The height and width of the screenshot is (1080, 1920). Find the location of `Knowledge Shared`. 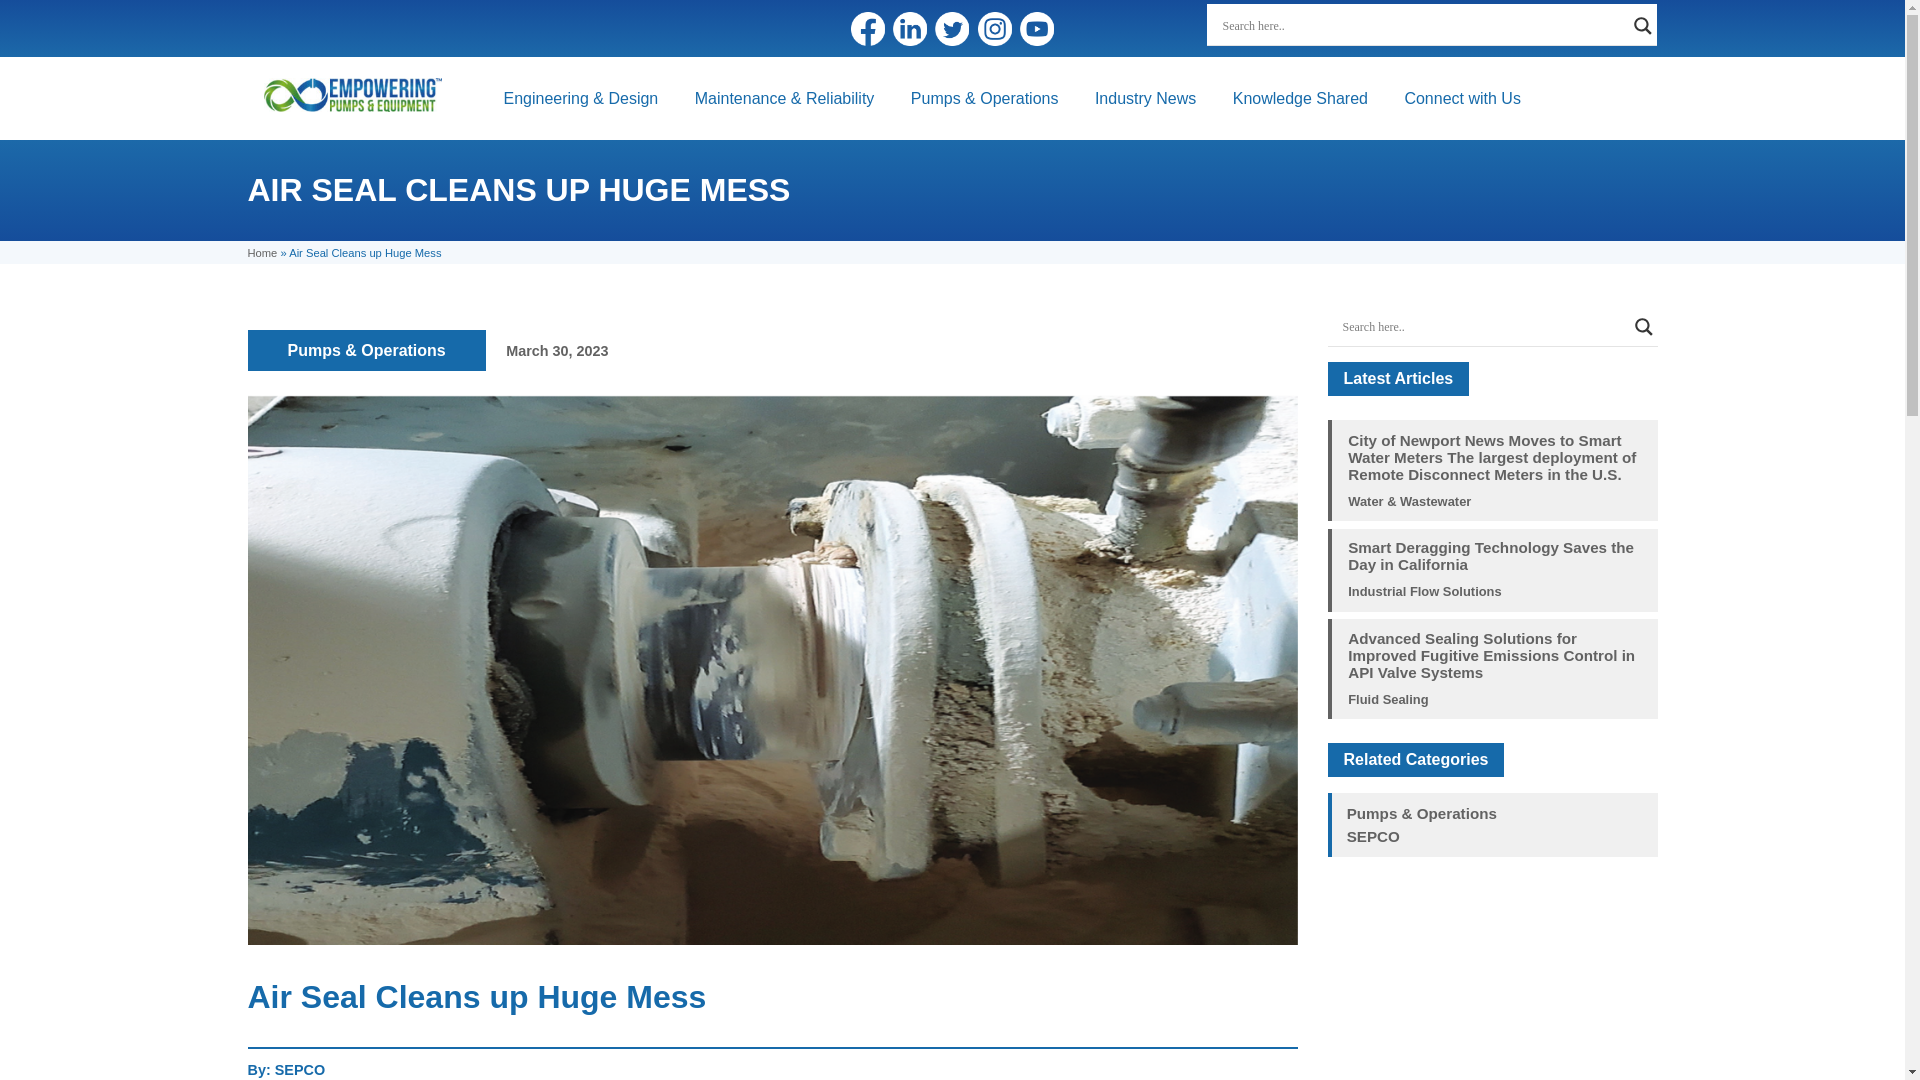

Knowledge Shared is located at coordinates (1300, 97).